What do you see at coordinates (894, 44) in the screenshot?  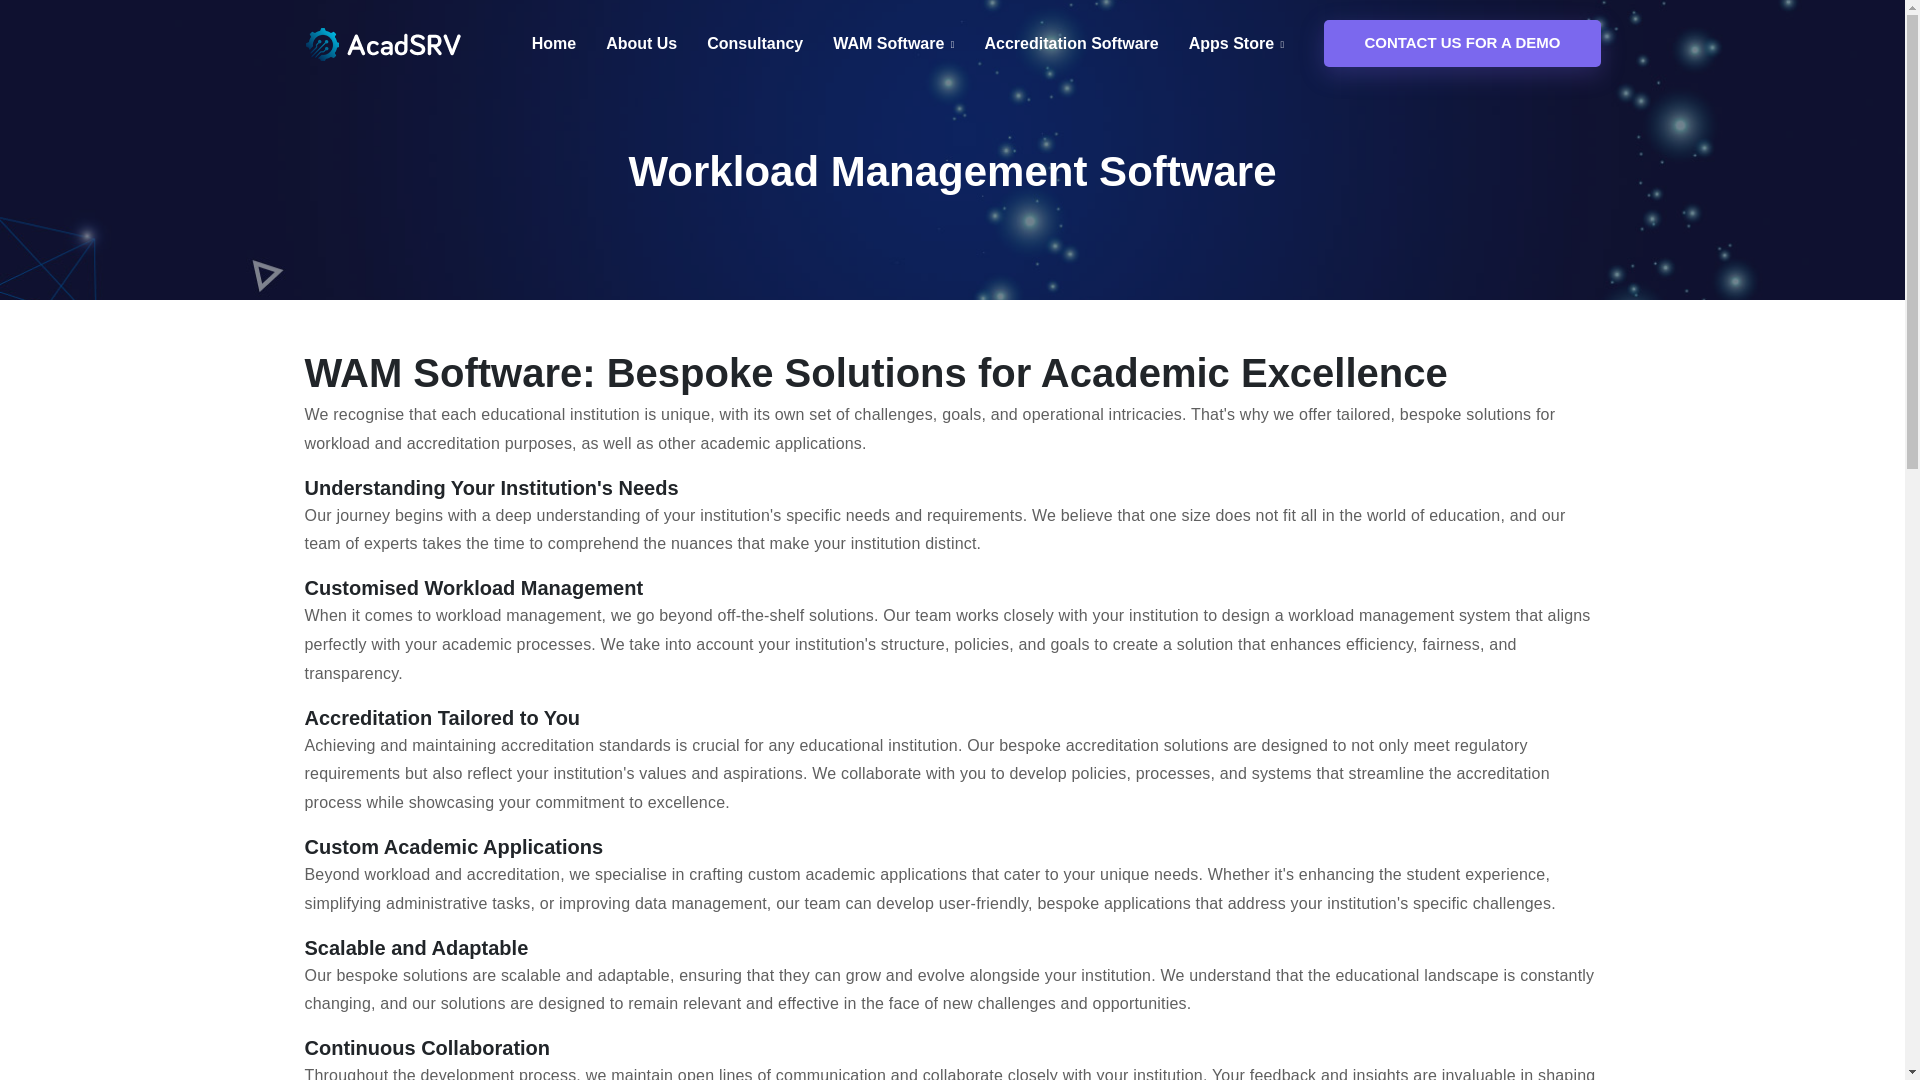 I see `WAM Software` at bounding box center [894, 44].